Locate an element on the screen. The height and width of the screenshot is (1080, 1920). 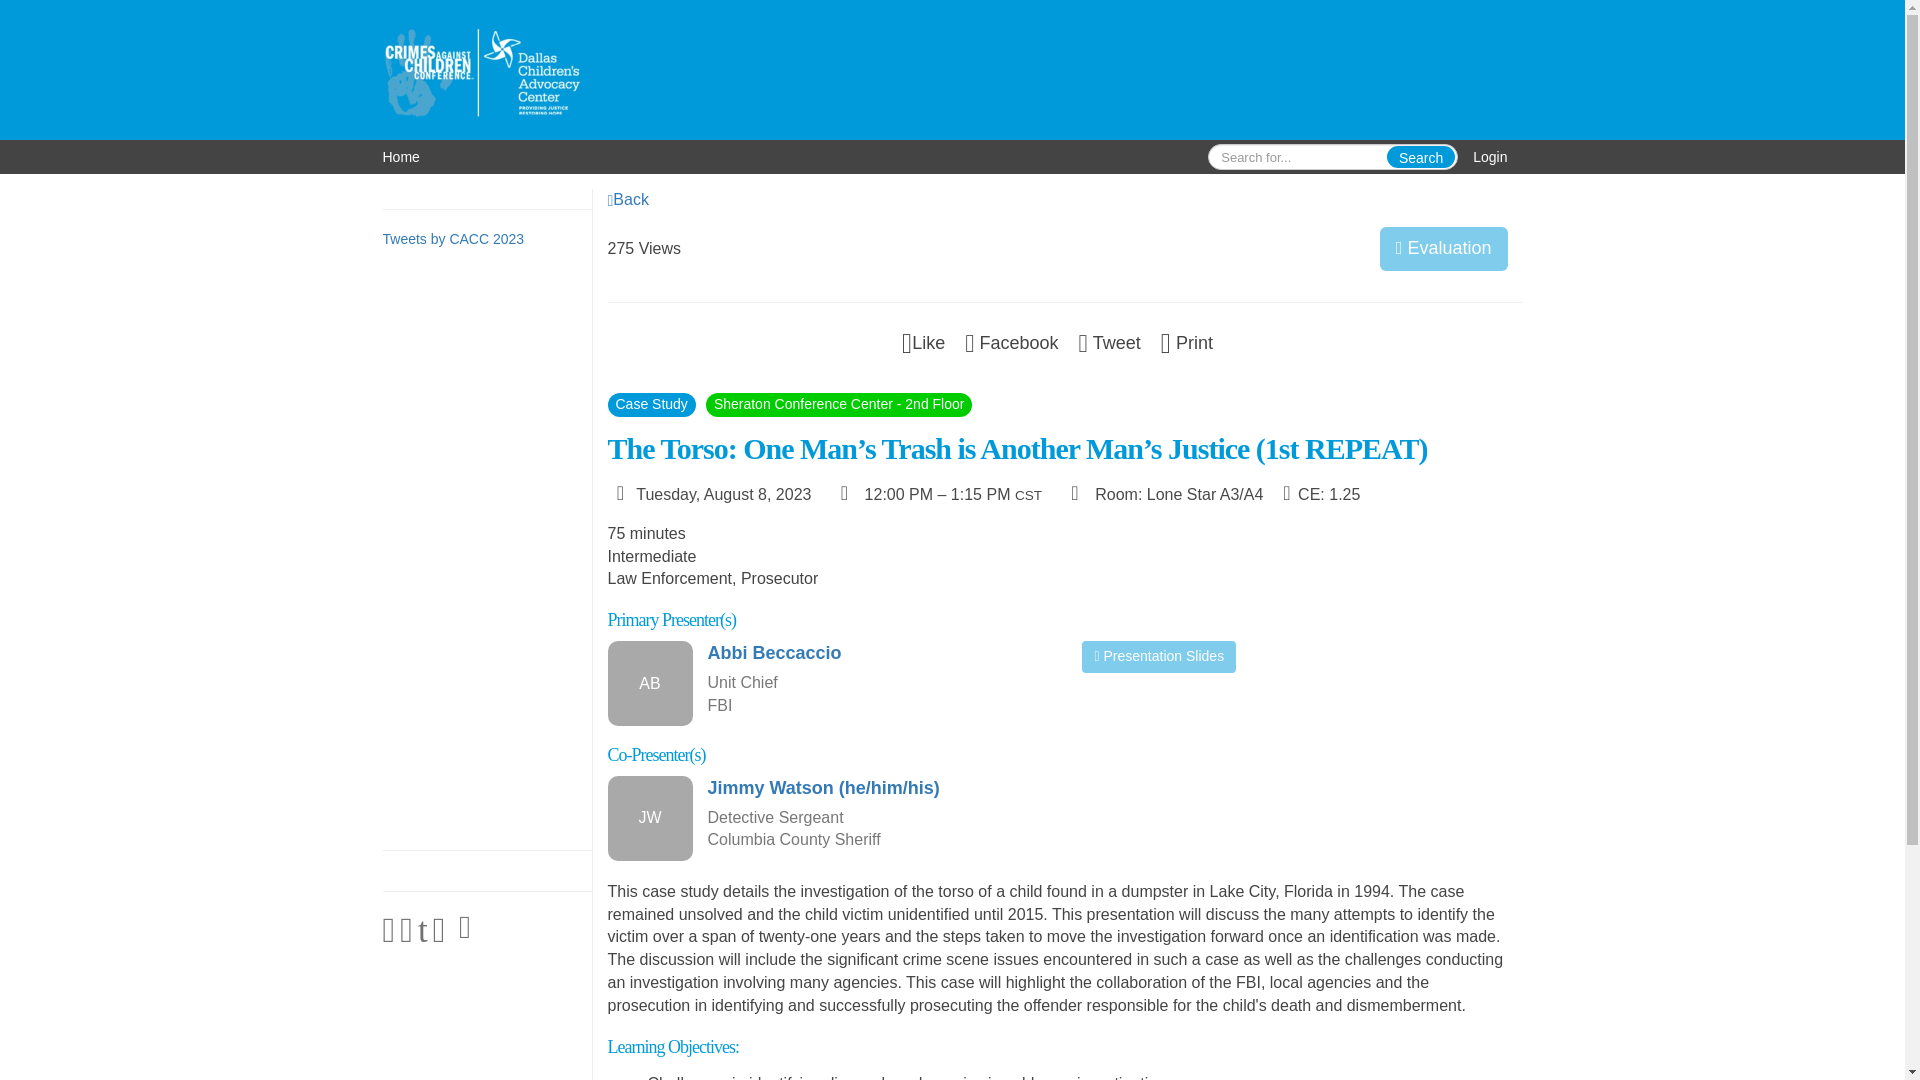
Login is located at coordinates (1490, 156).